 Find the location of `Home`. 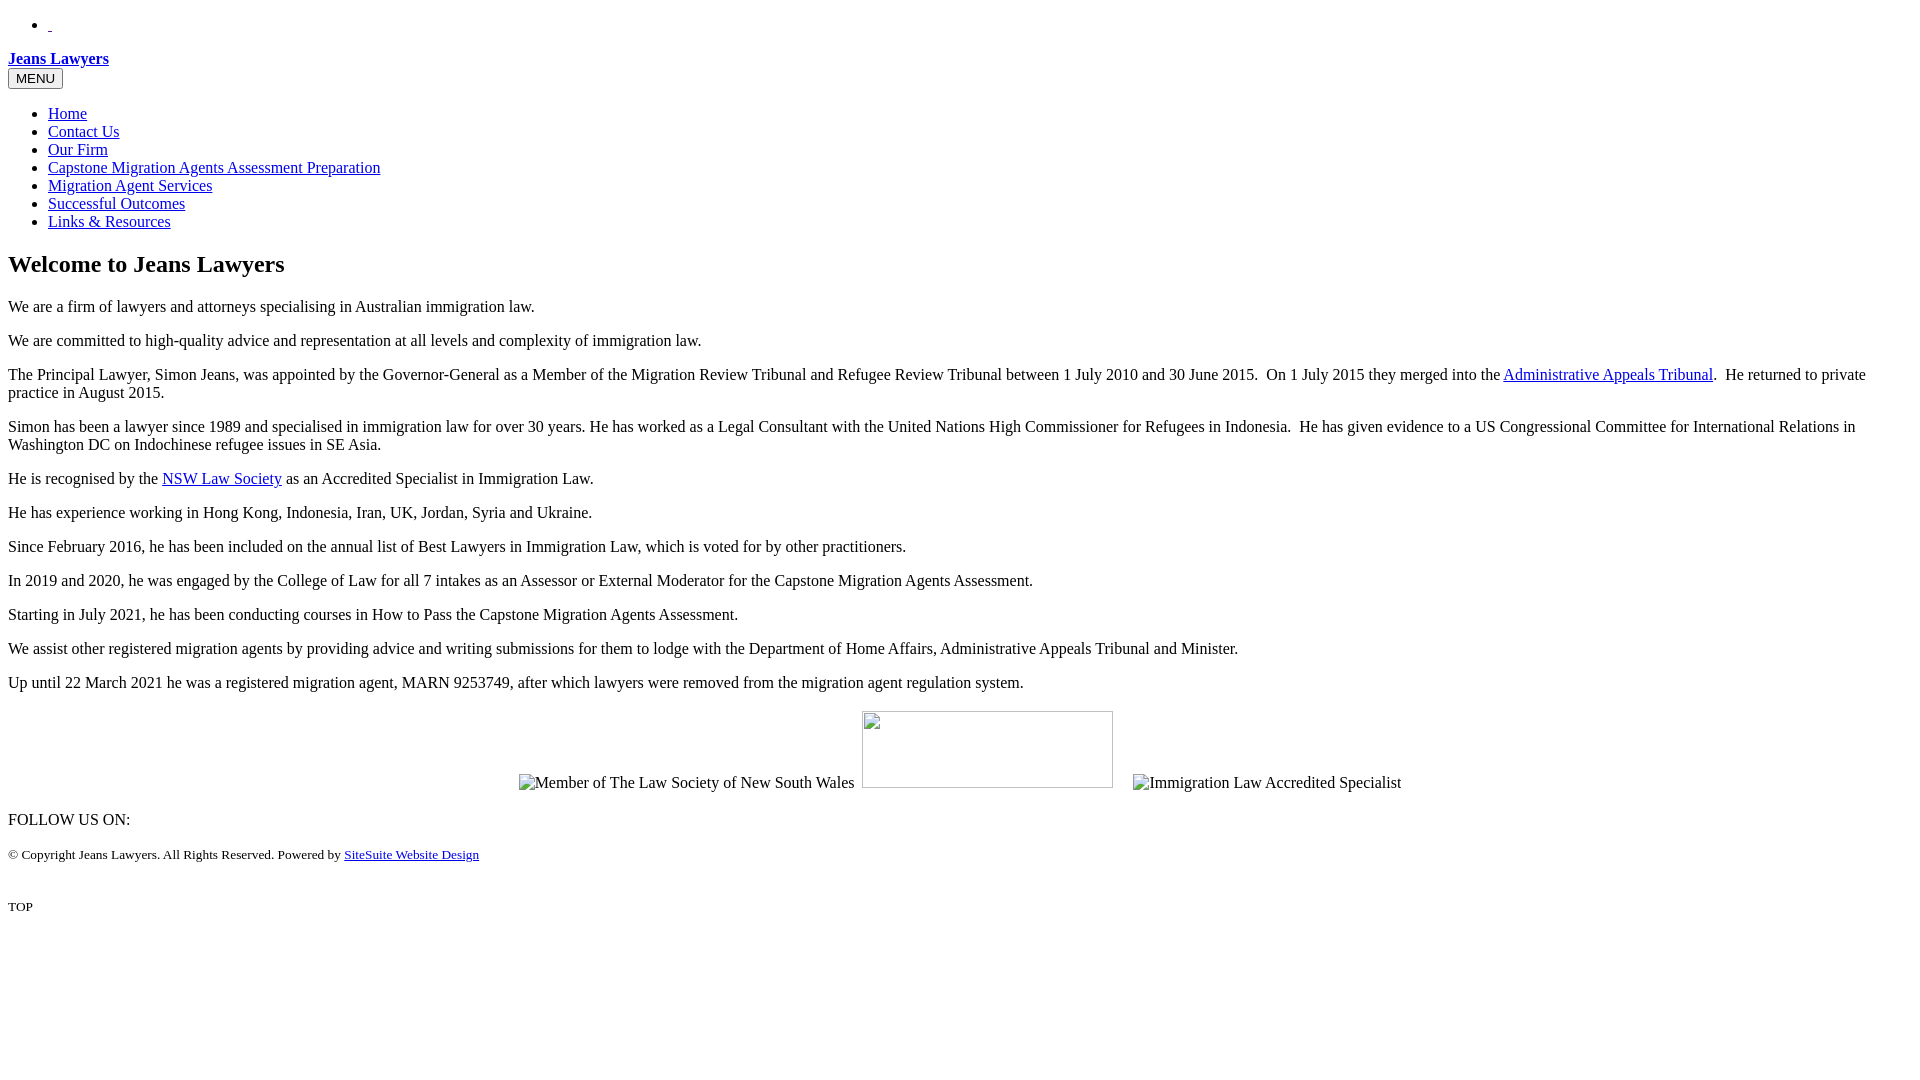

Home is located at coordinates (68, 114).